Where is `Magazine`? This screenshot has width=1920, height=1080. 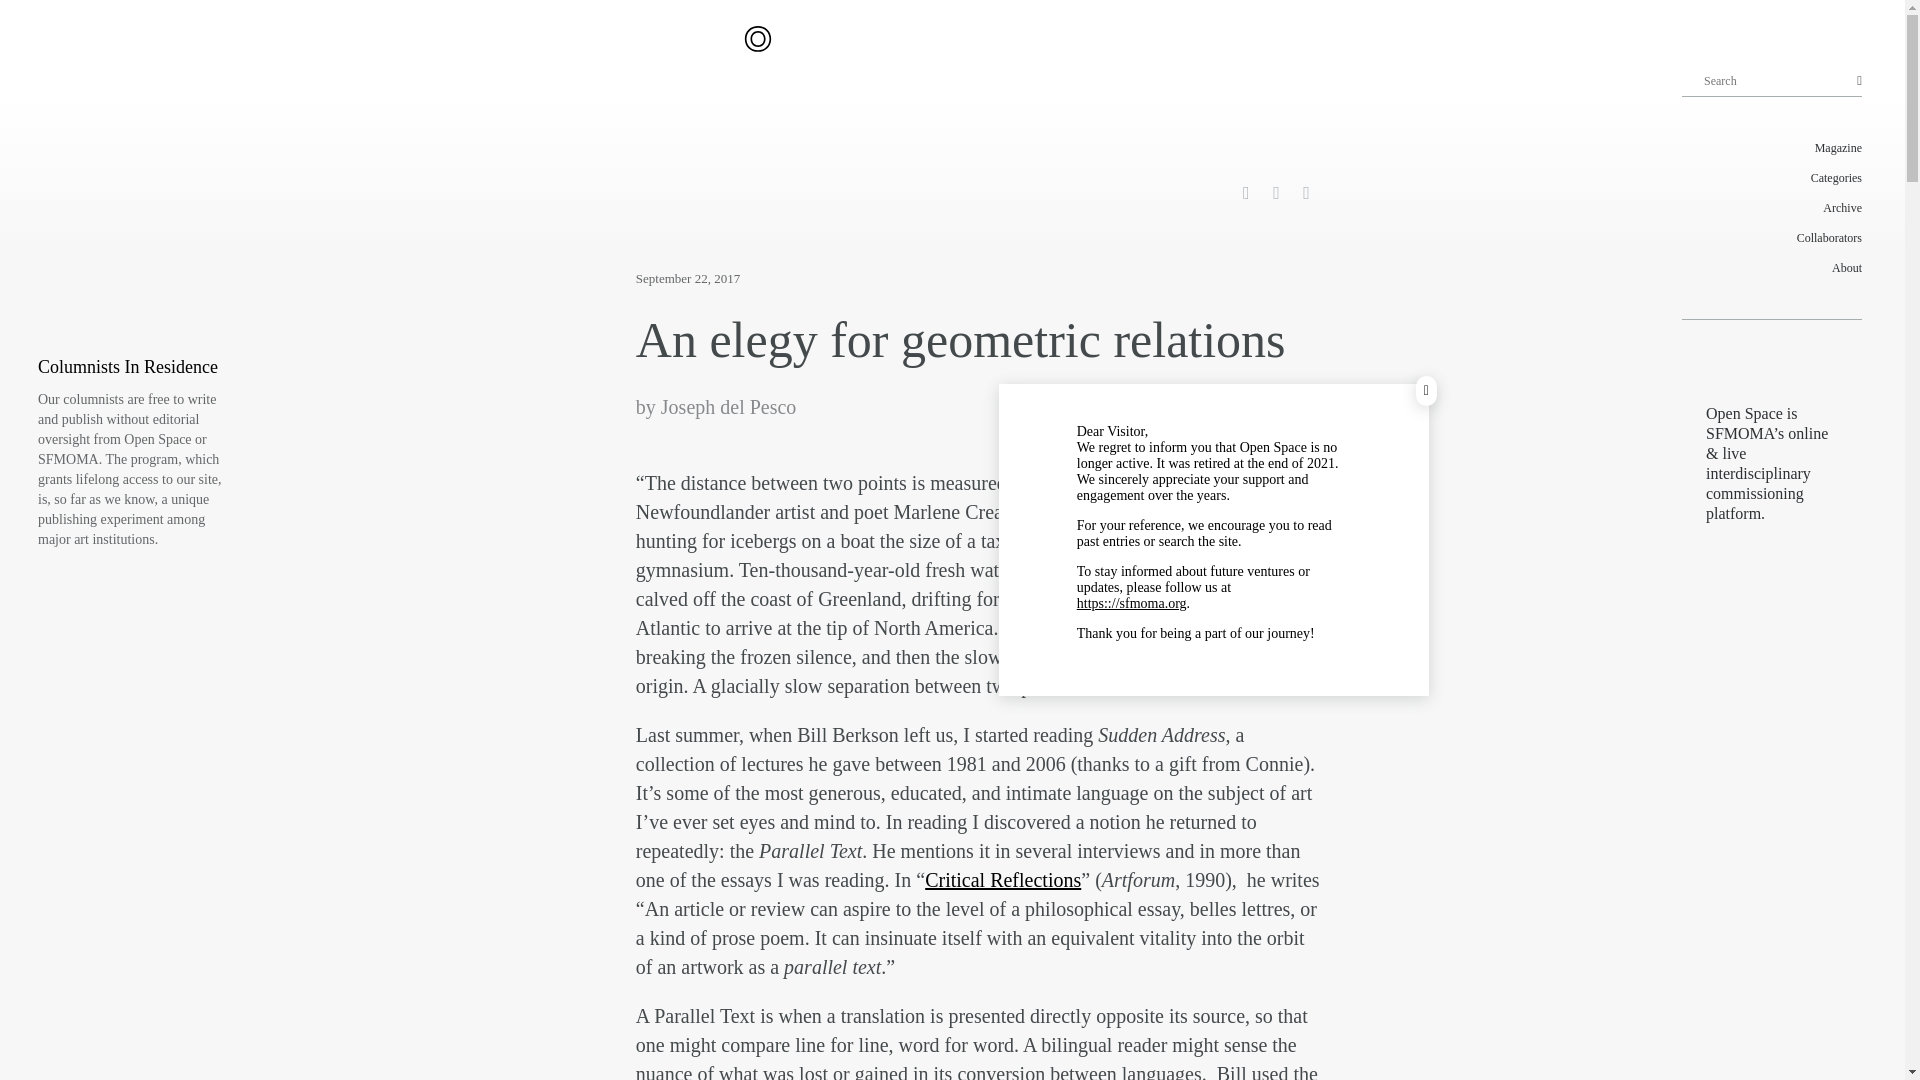
Magazine is located at coordinates (1772, 148).